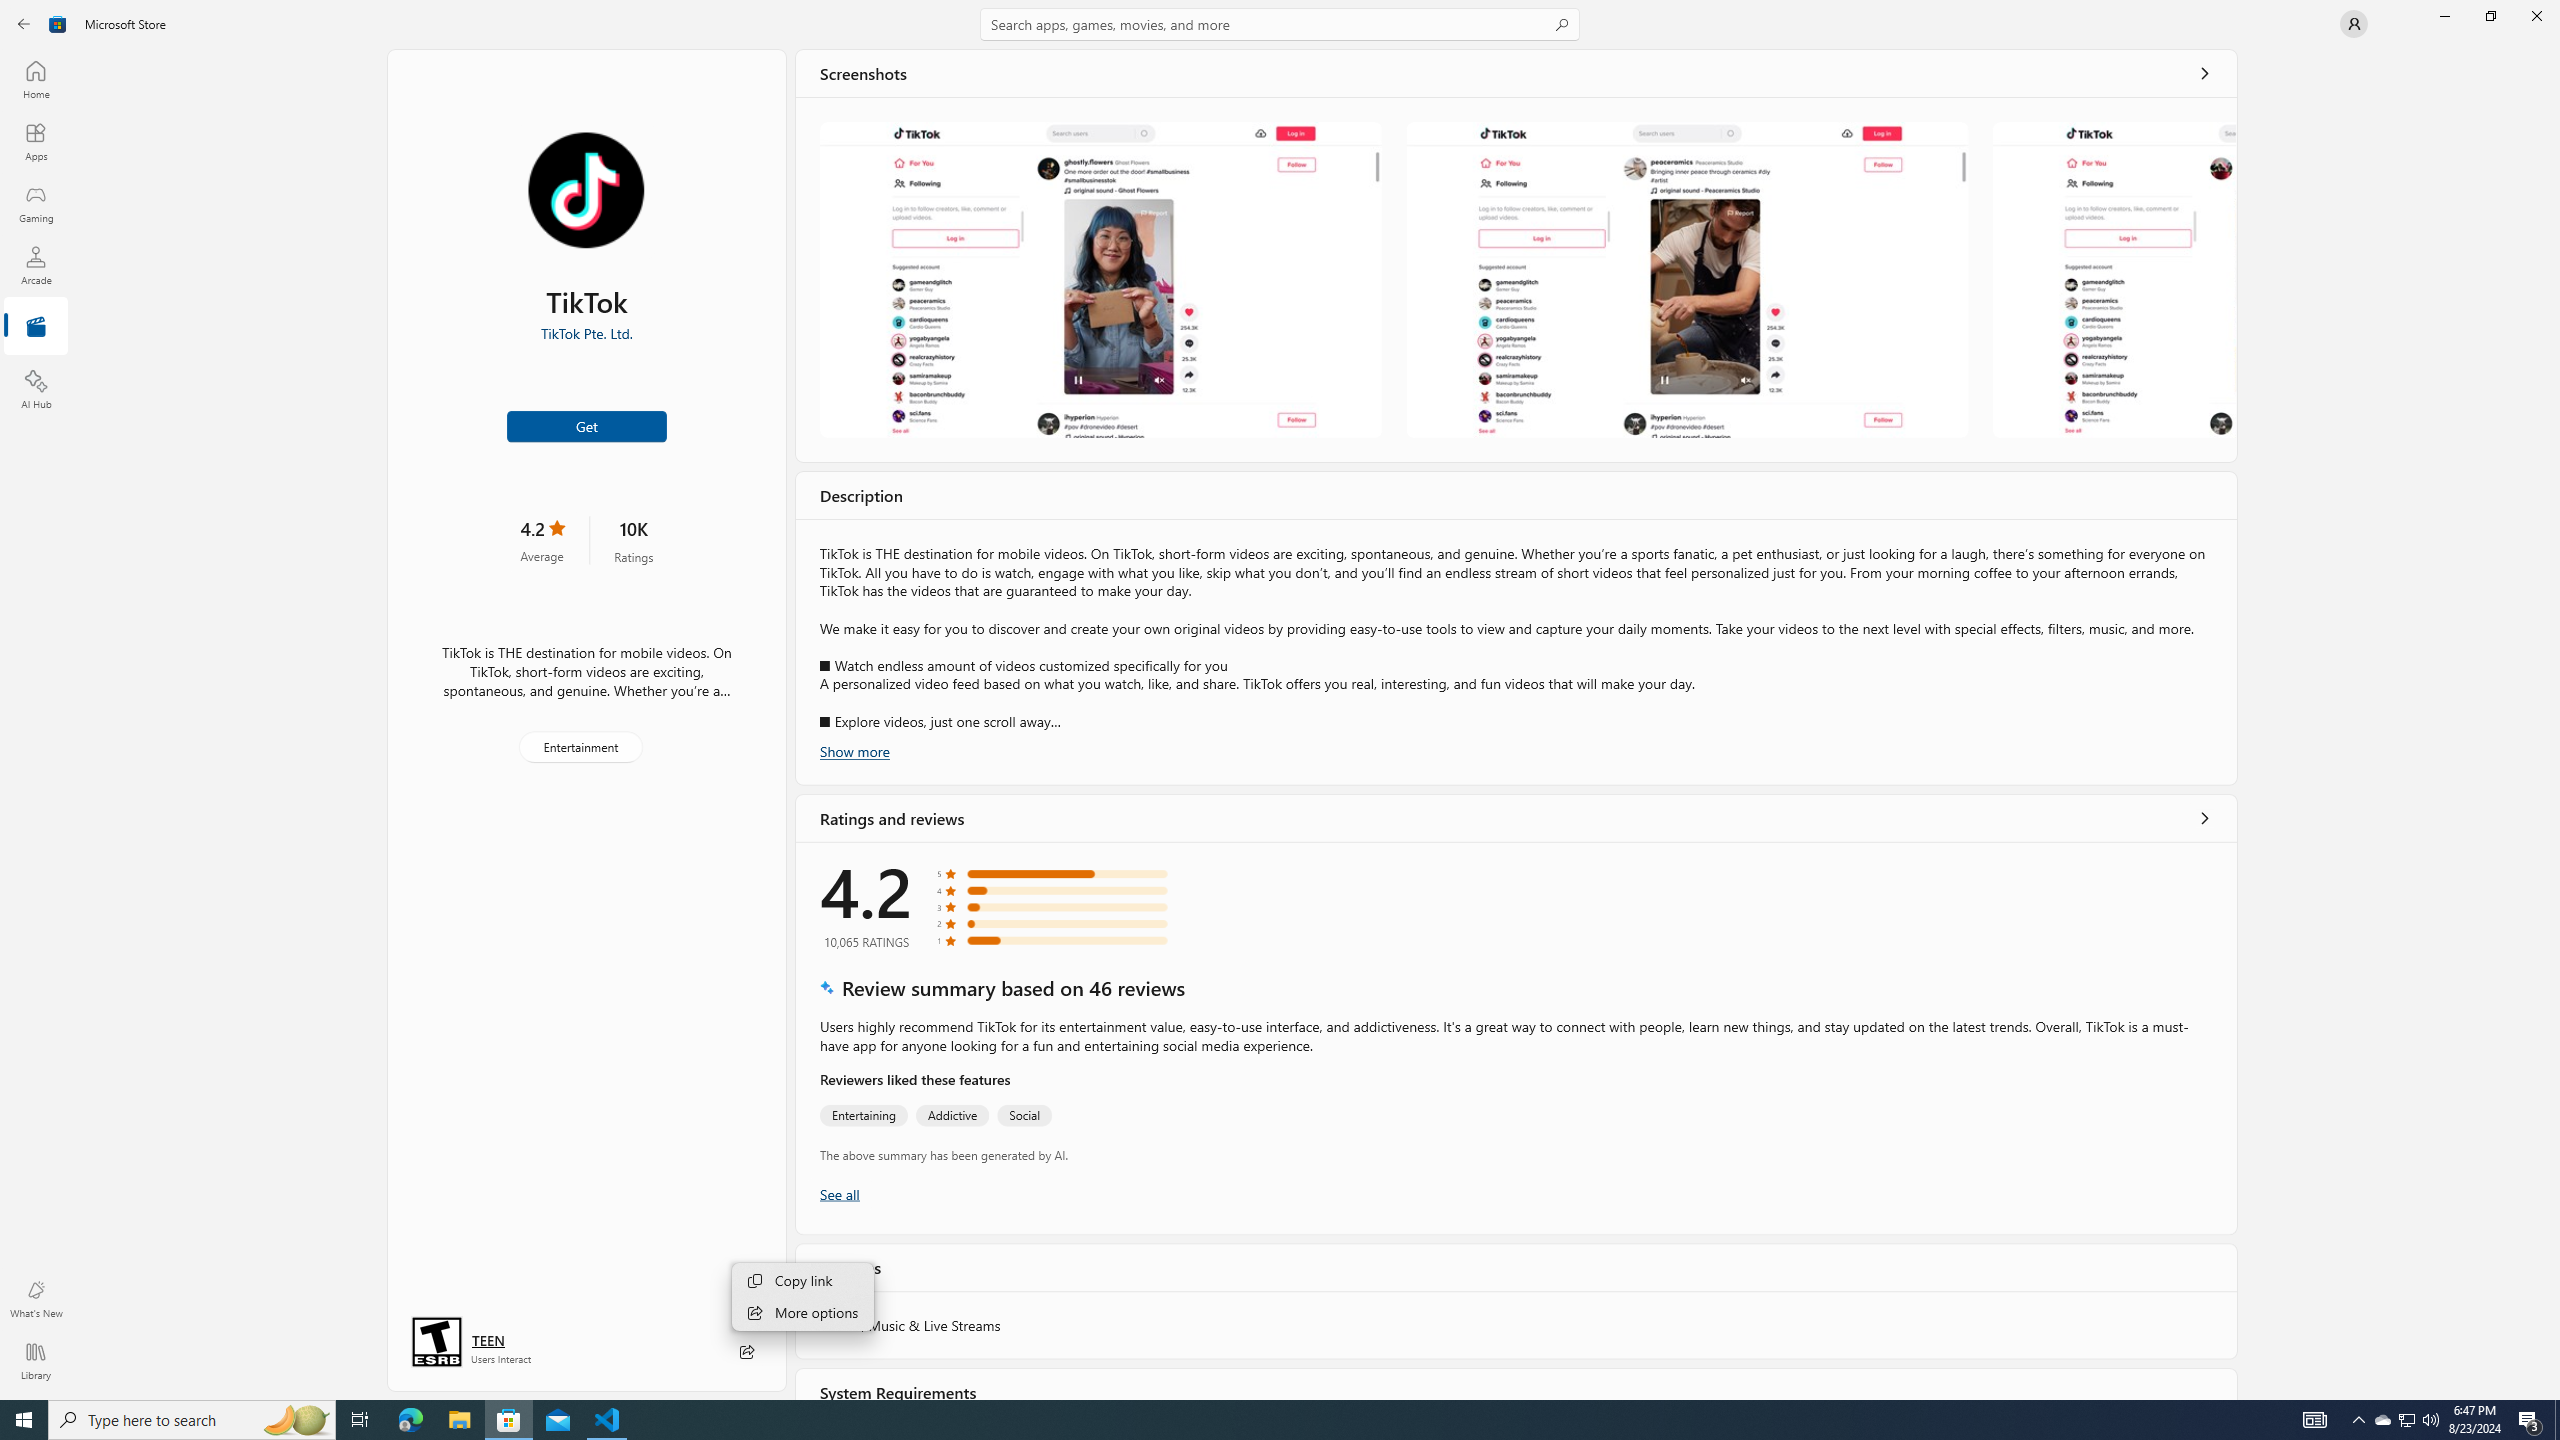 The image size is (2560, 1440). Describe the element at coordinates (1686, 280) in the screenshot. I see `Screenshot 2` at that location.